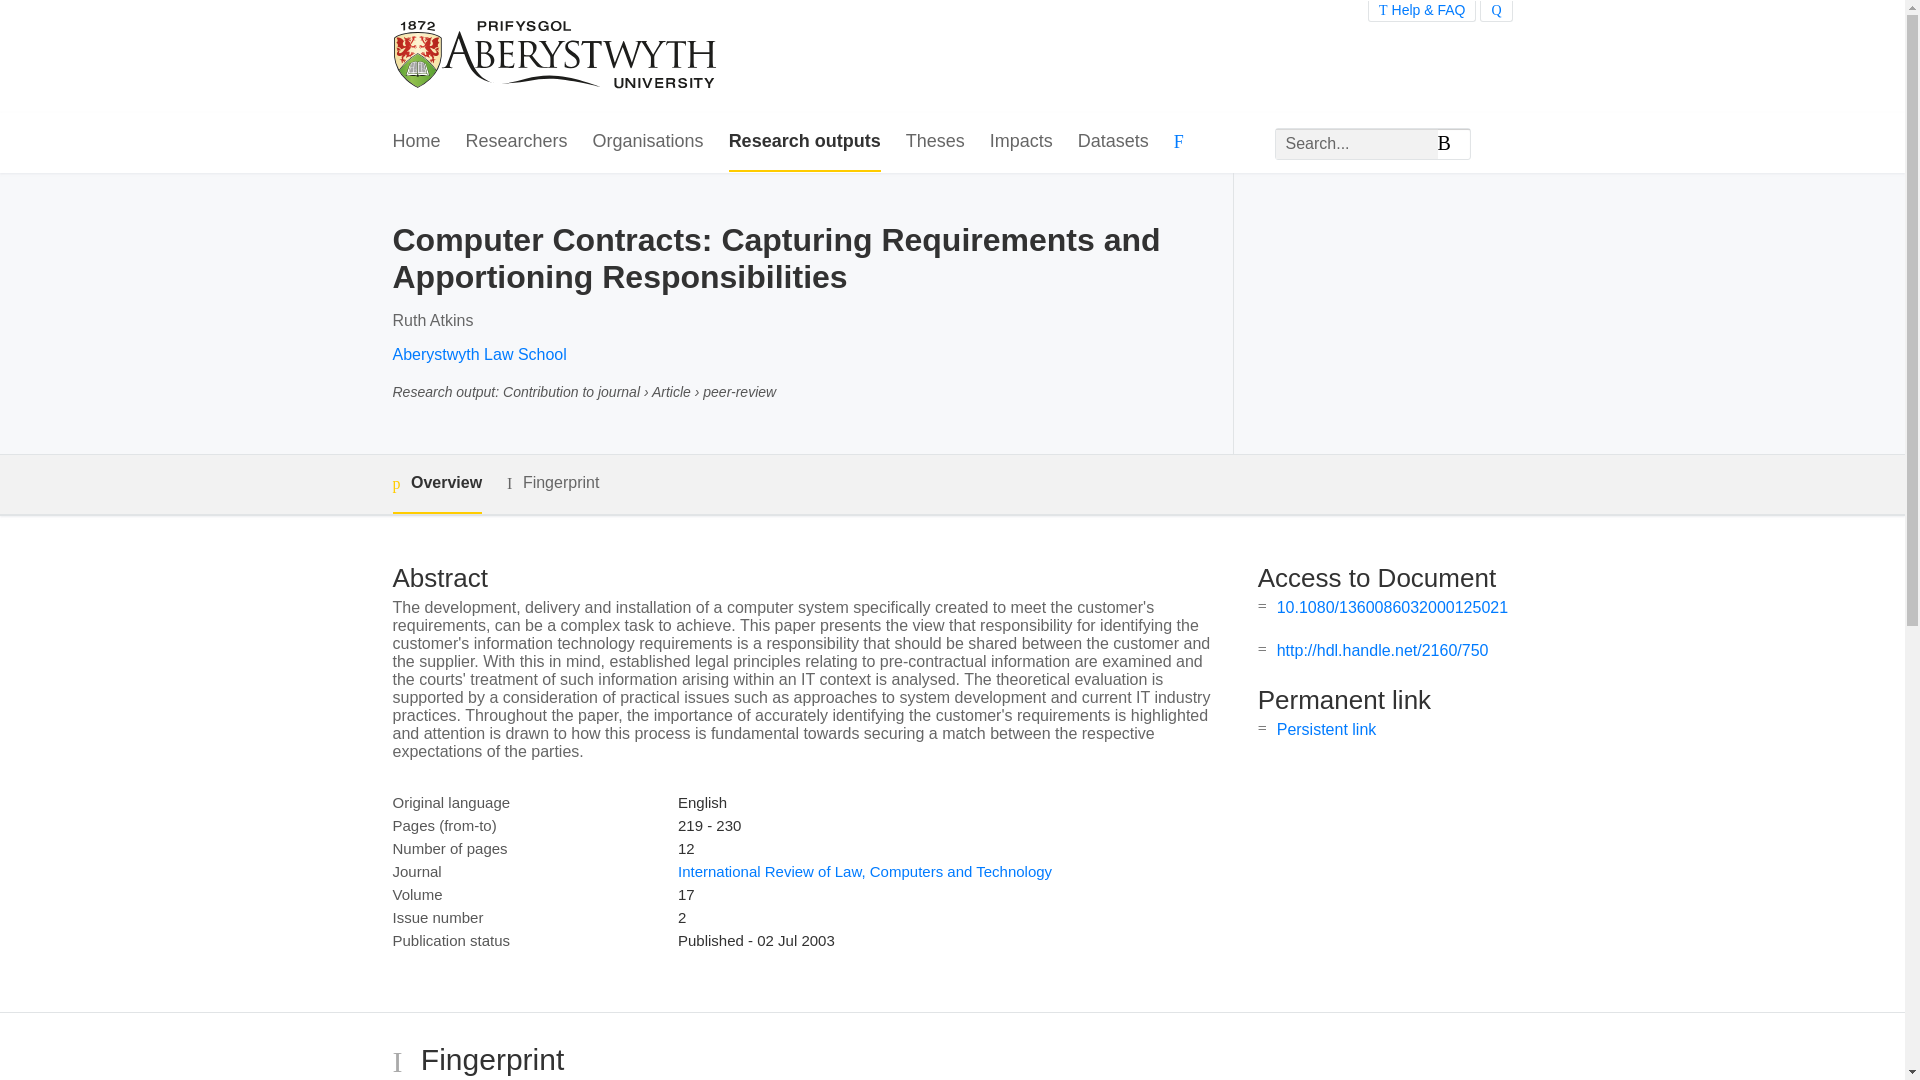 This screenshot has height=1080, width=1920. I want to click on Organisations, so click(648, 142).